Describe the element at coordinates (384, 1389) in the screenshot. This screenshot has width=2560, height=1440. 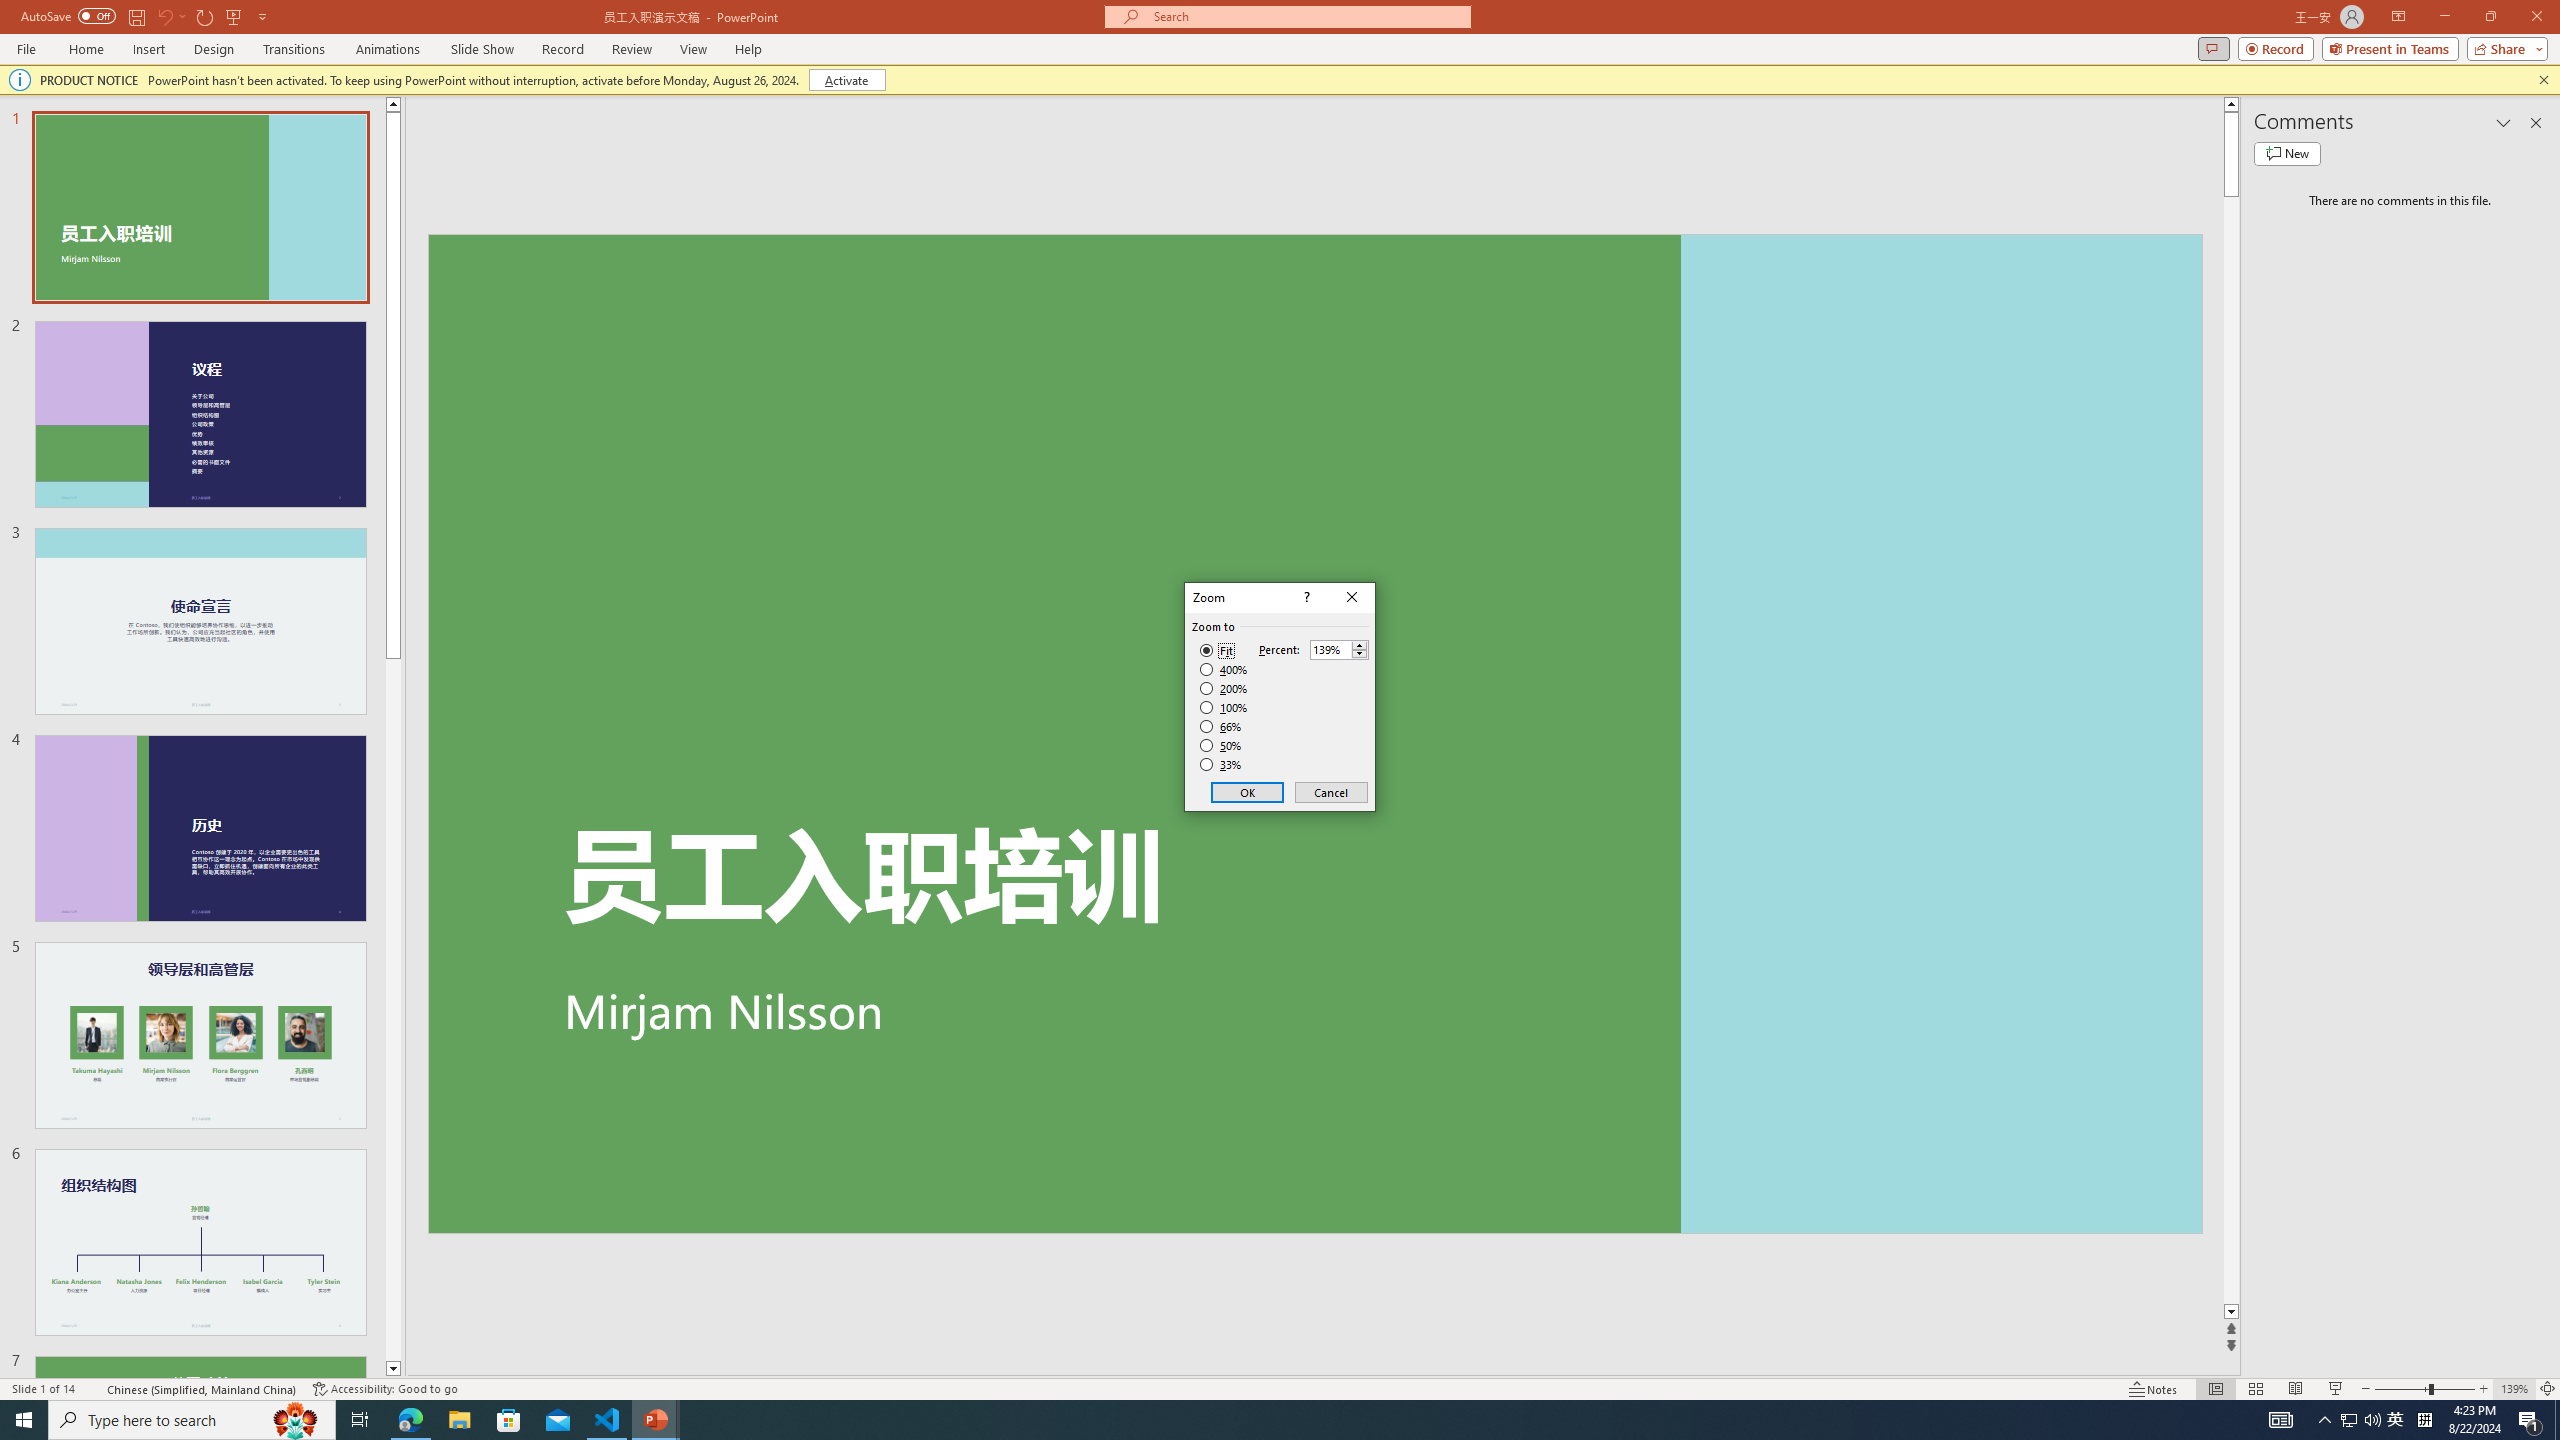
I see `Accessibility Checker Accessibility: Good to go` at that location.